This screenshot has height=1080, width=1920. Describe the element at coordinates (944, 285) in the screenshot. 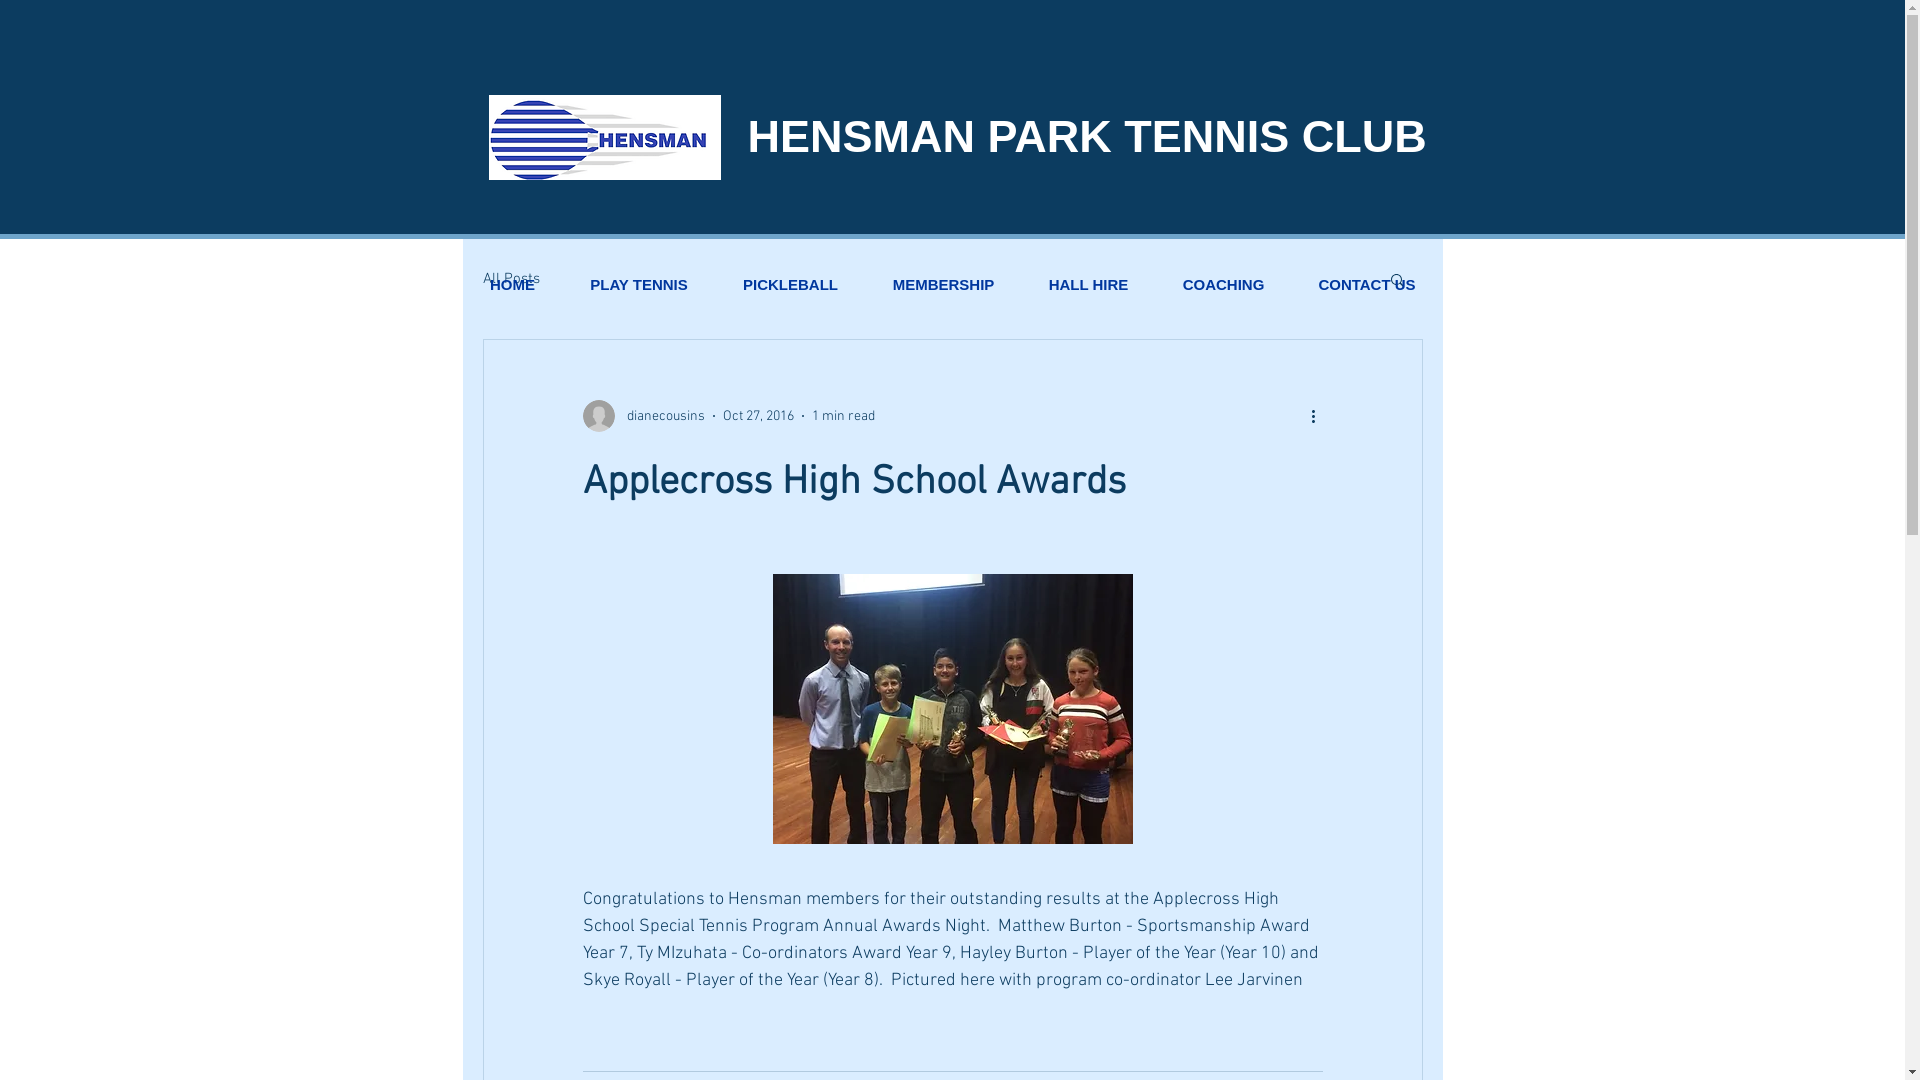

I see `MEMBERSHIP` at that location.